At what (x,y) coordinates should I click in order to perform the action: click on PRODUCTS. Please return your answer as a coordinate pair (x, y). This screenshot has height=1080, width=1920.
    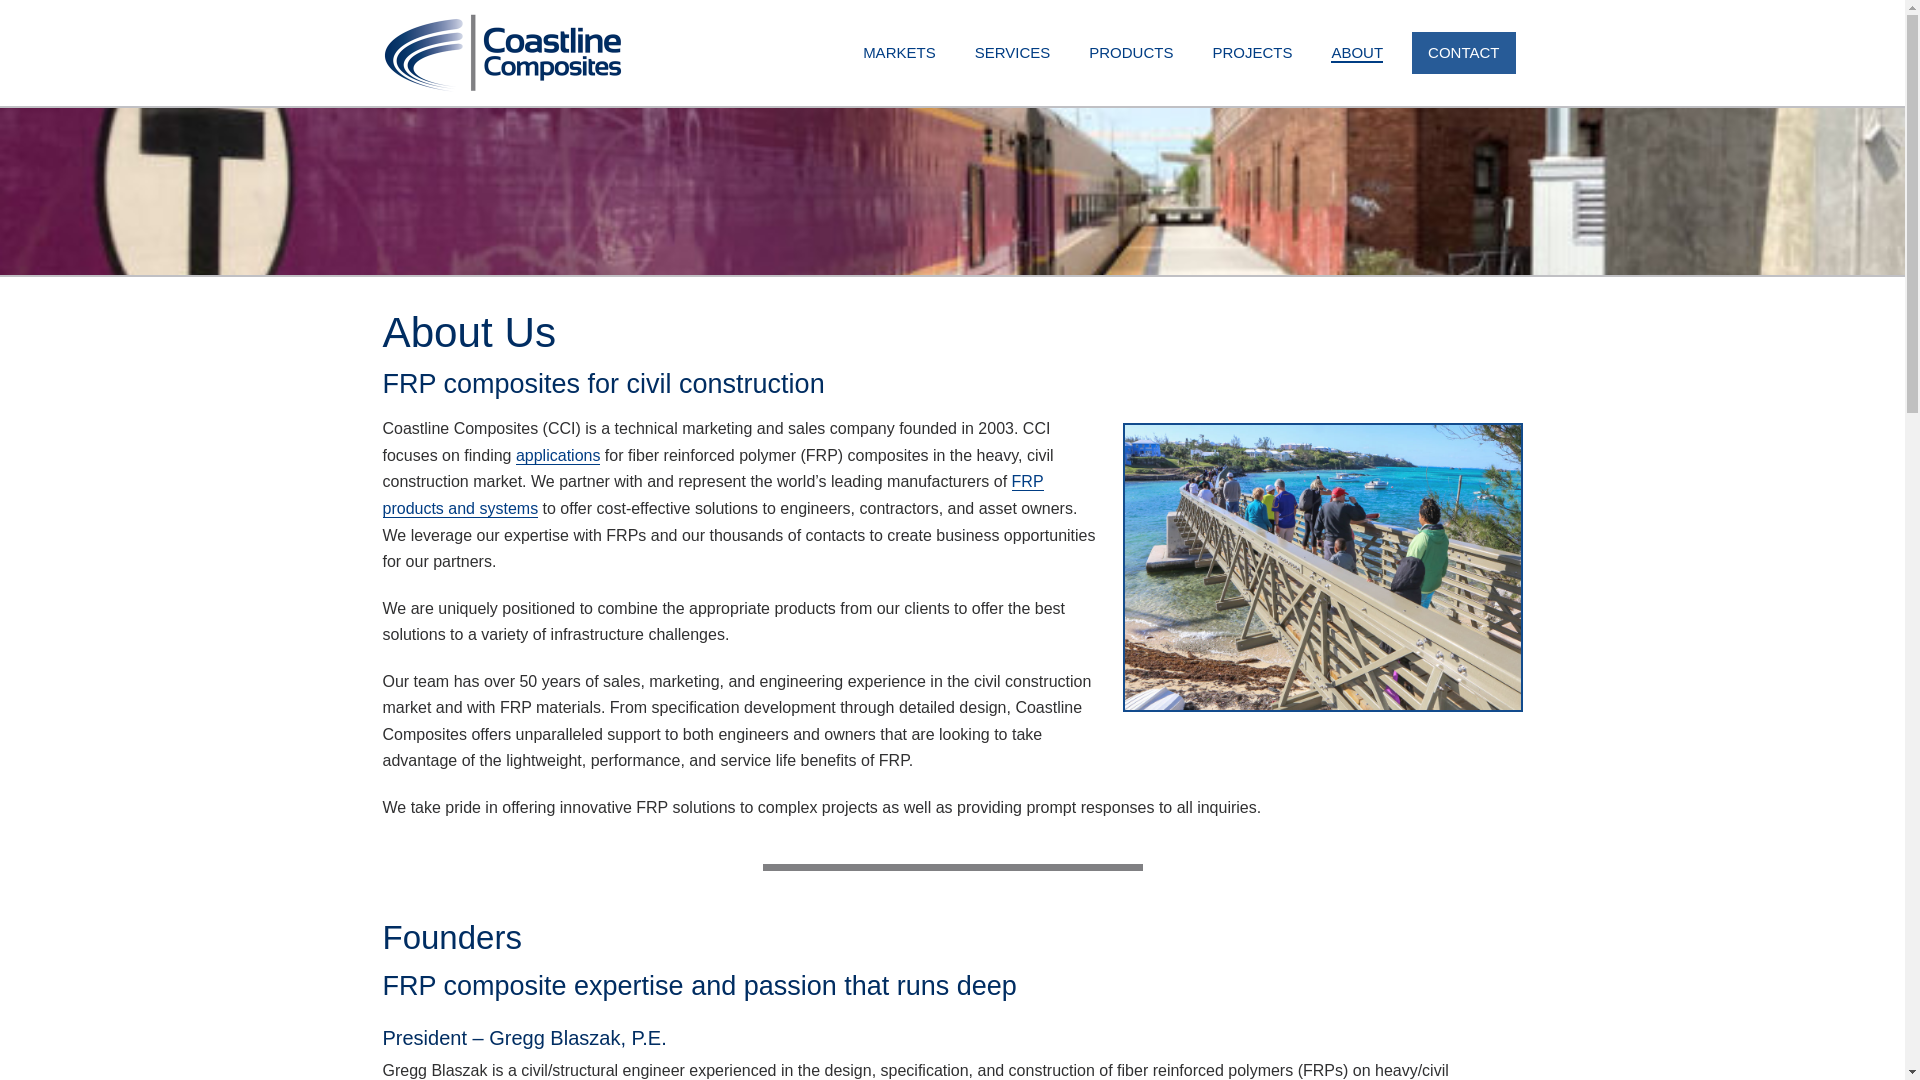
    Looking at the image, I should click on (1130, 53).